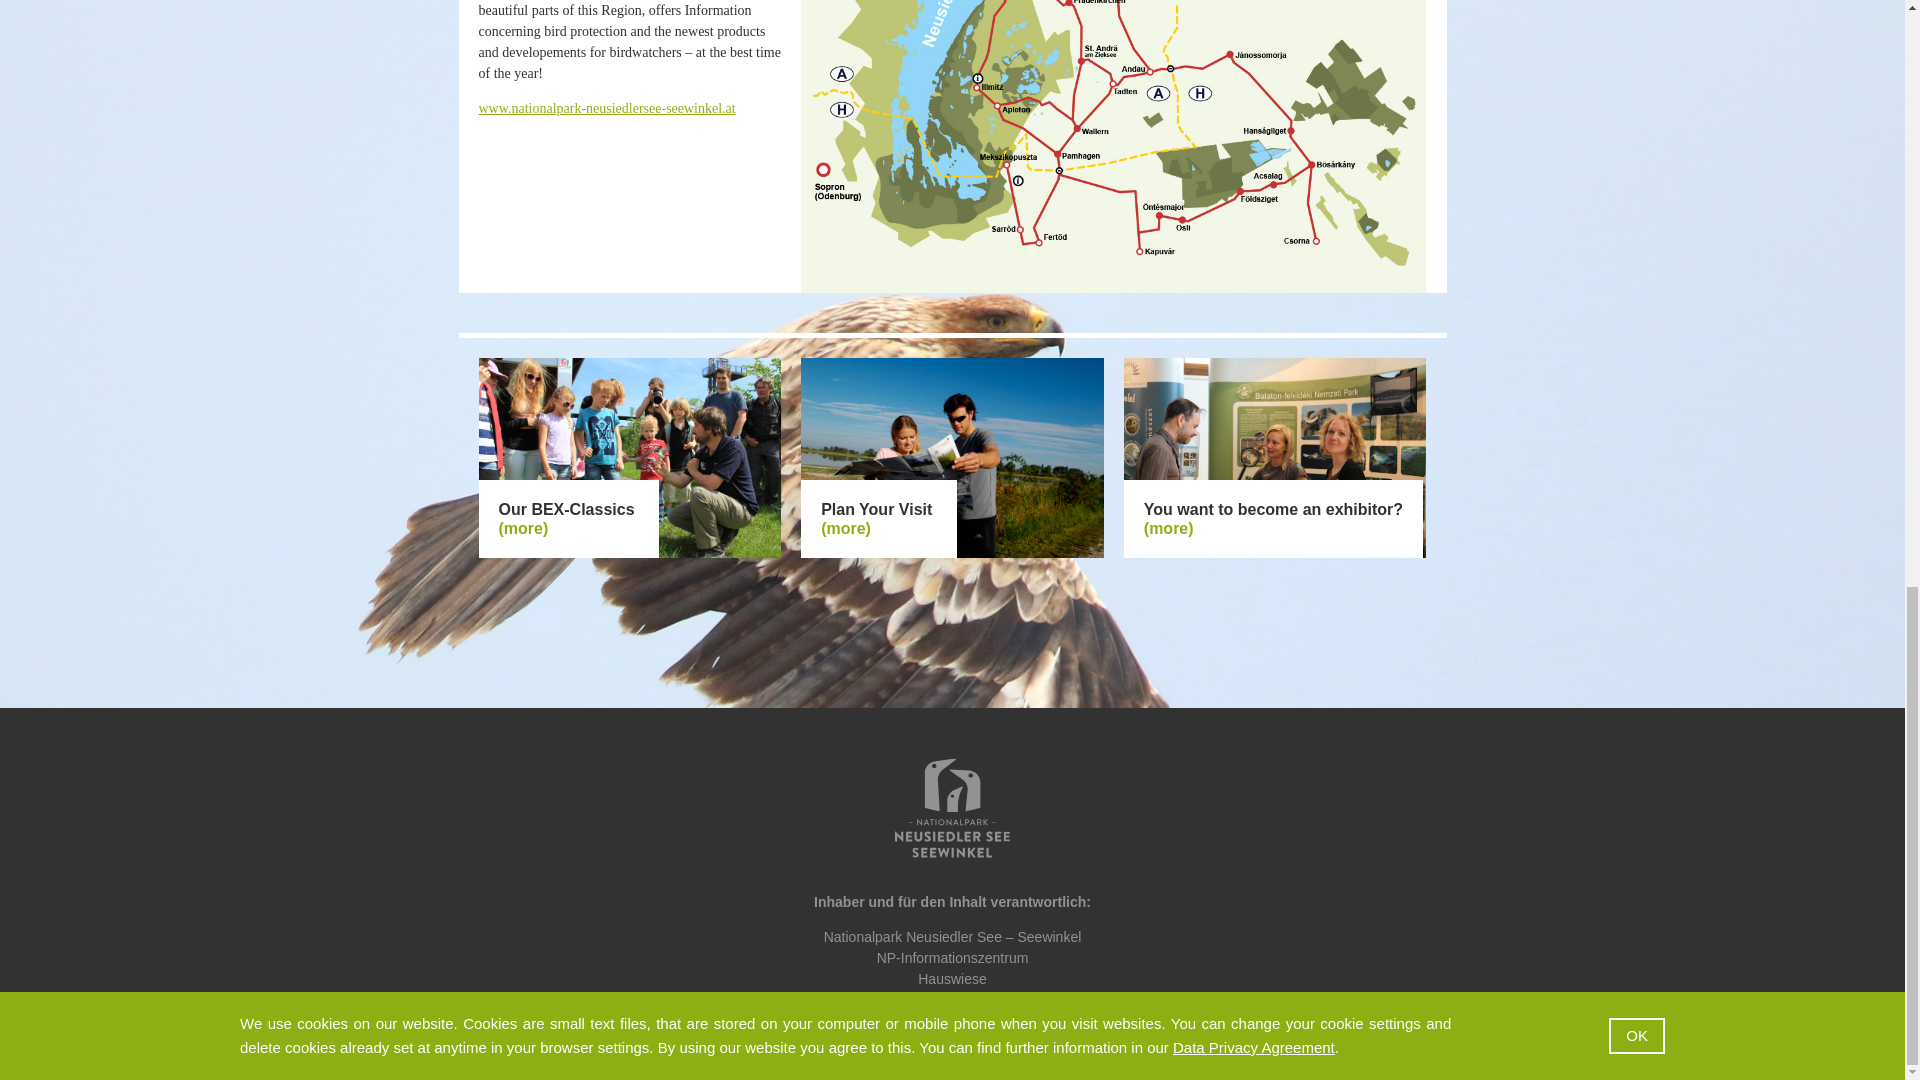 The width and height of the screenshot is (1920, 1080). Describe the element at coordinates (606, 108) in the screenshot. I see `www.nationalpark-neusiedlersee-seewinkel.at` at that location.